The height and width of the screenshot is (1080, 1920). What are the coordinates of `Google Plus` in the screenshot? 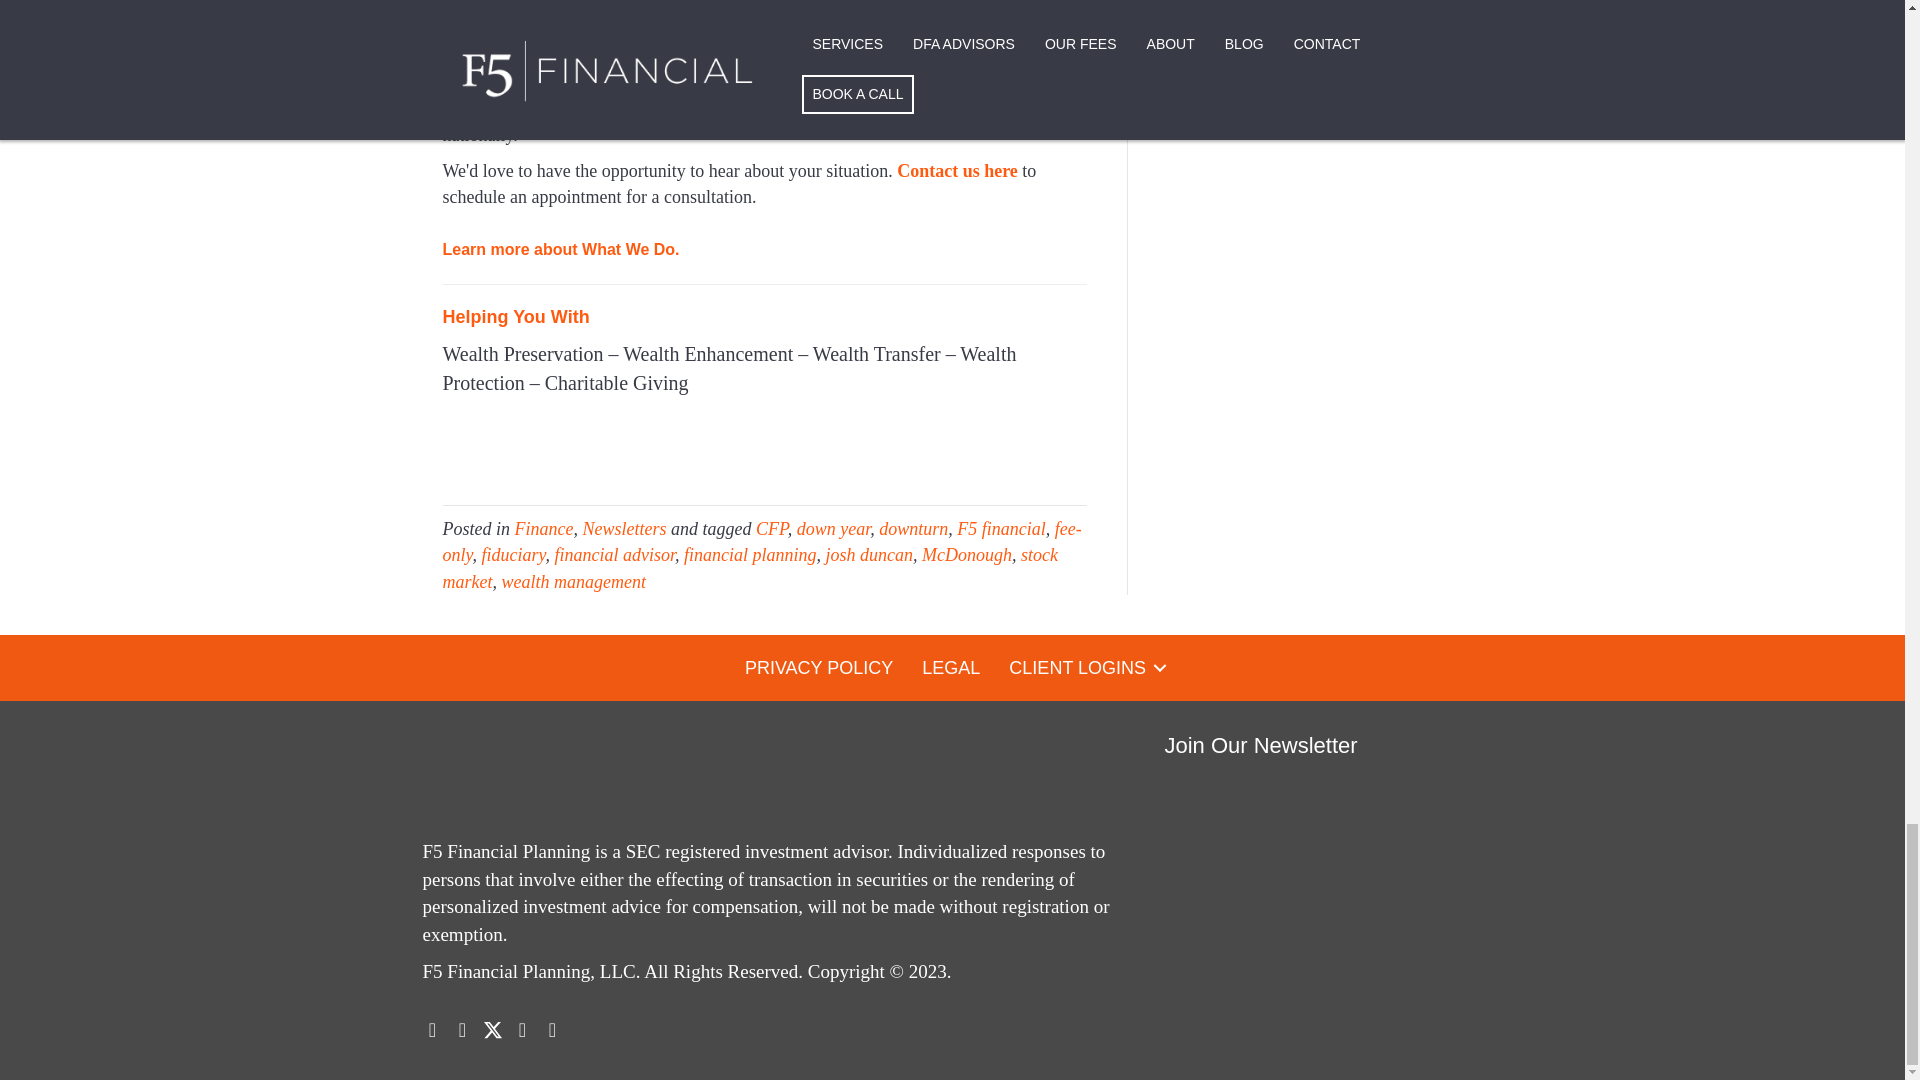 It's located at (522, 1030).